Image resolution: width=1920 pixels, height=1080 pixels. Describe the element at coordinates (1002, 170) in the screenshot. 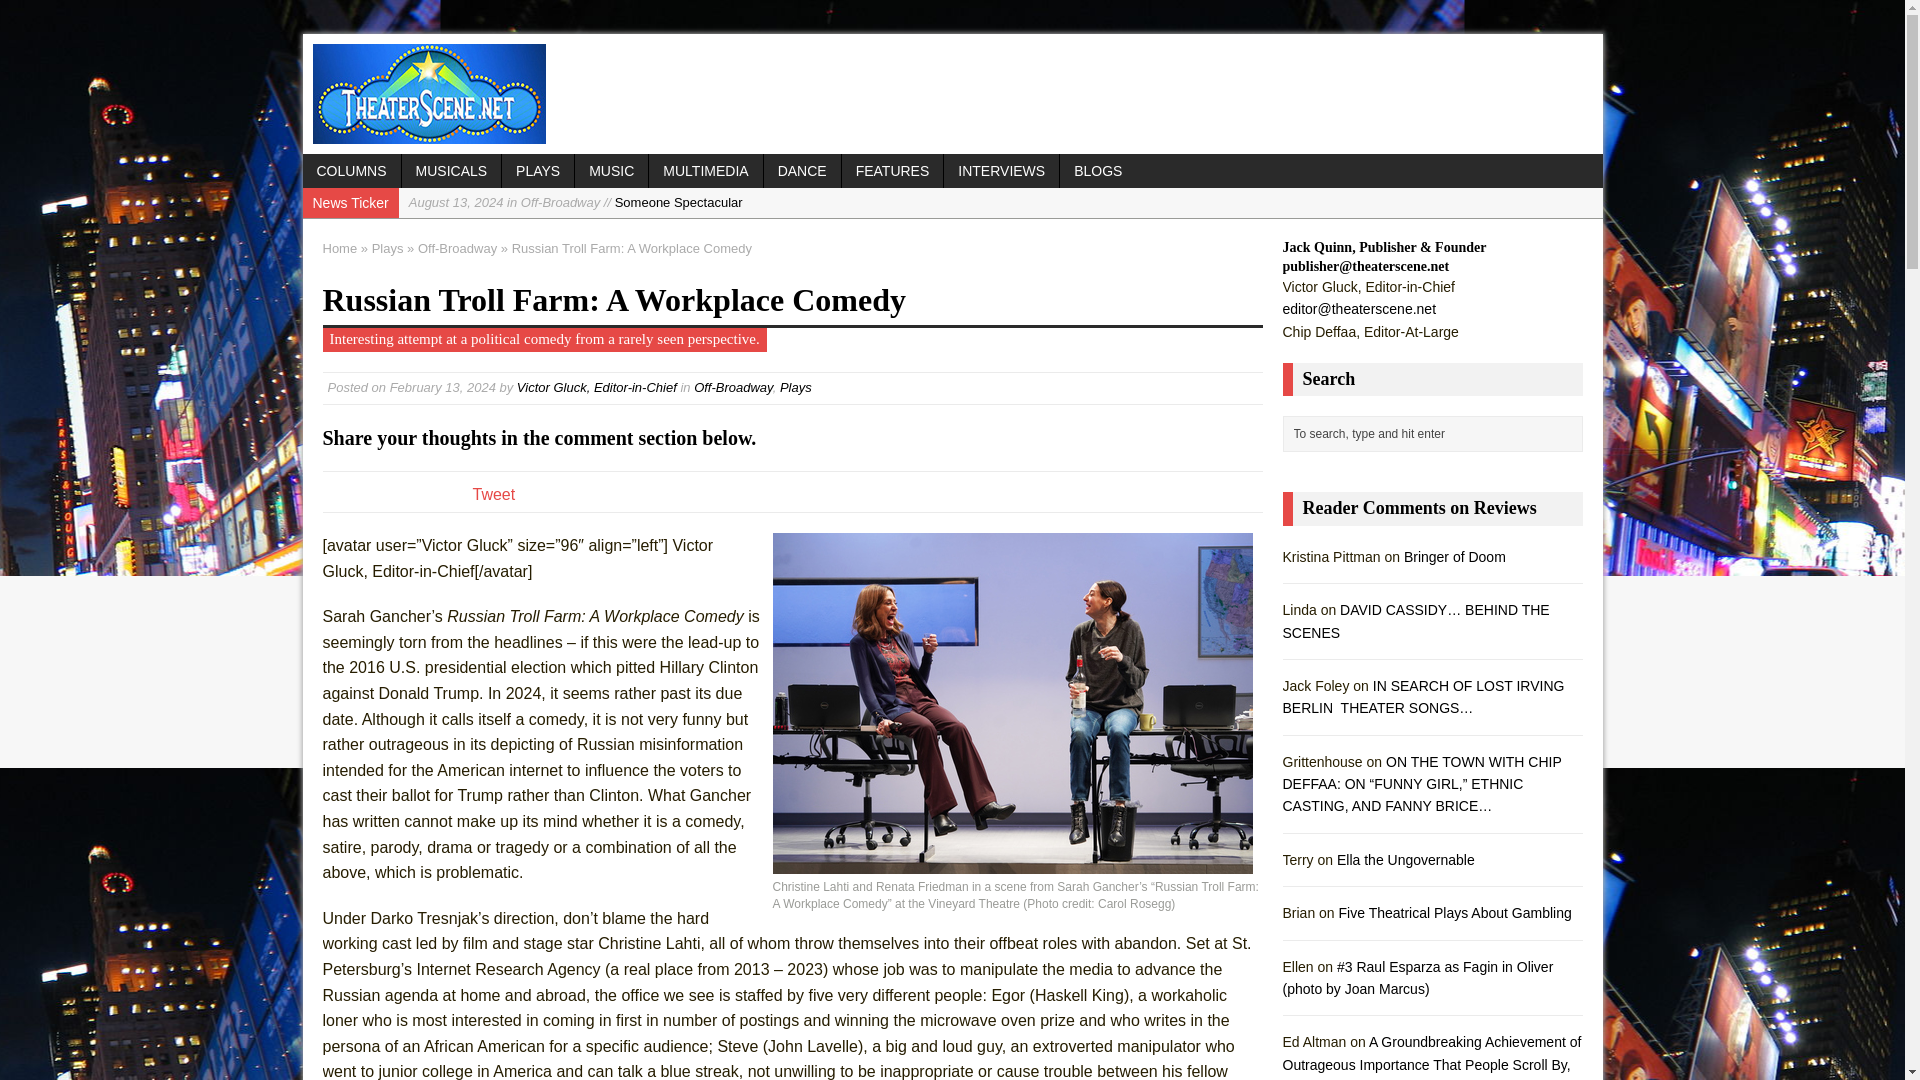

I see `INTERVIEWS` at that location.